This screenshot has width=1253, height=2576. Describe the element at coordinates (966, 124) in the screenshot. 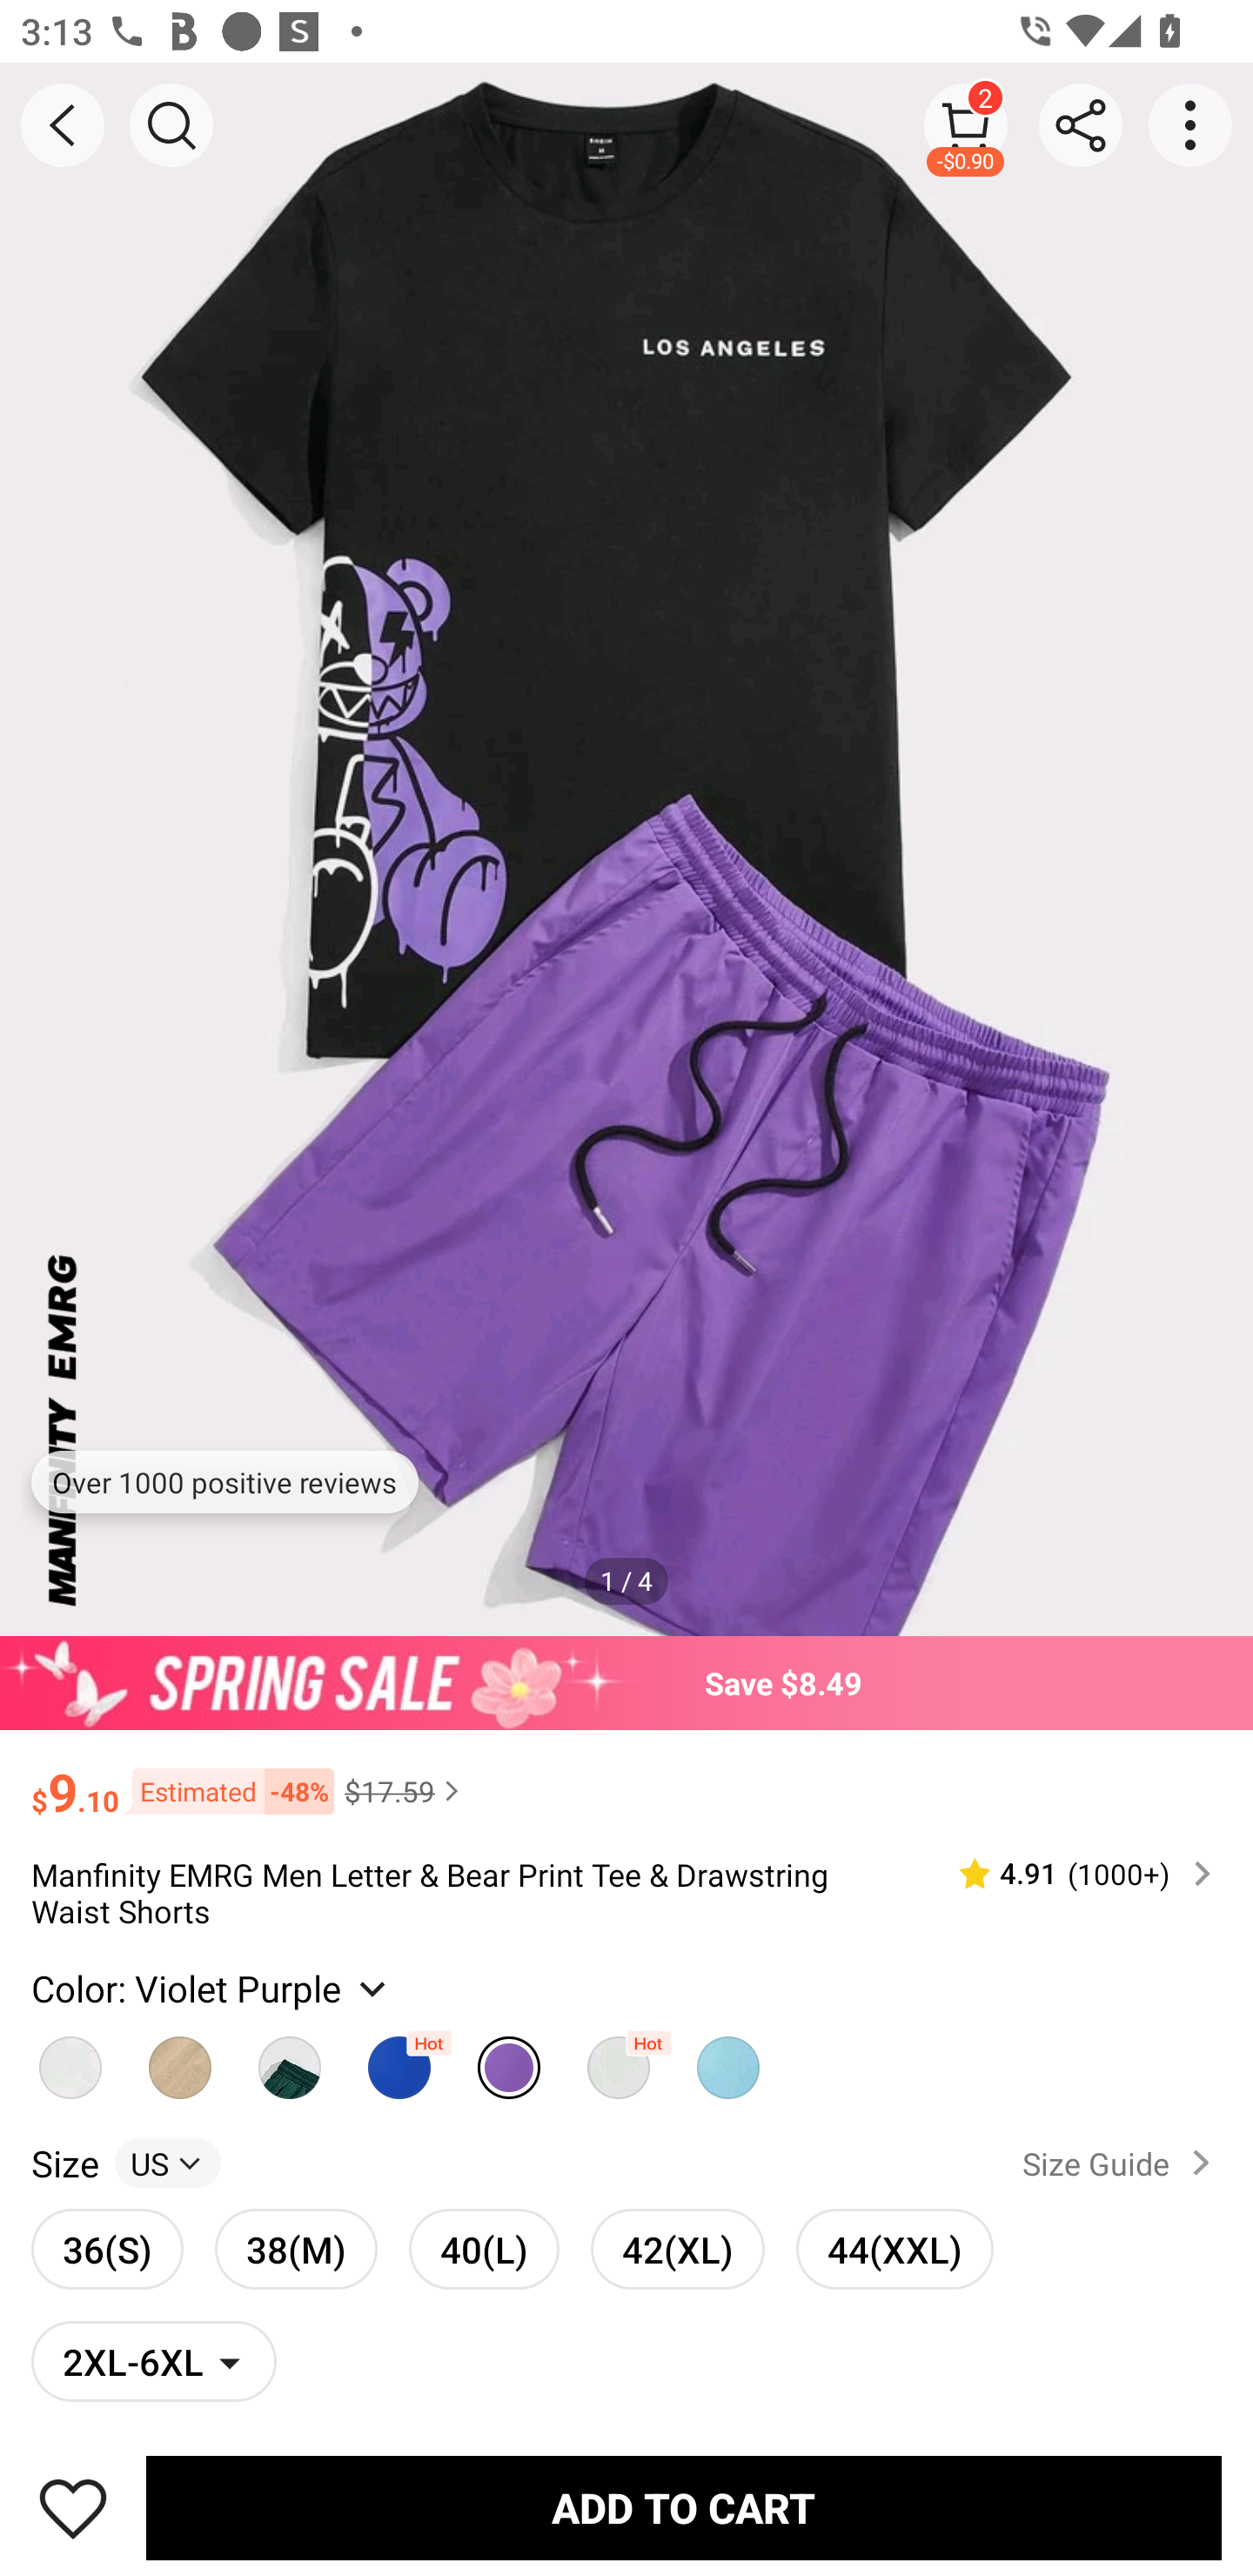

I see `2 -$0.90` at that location.